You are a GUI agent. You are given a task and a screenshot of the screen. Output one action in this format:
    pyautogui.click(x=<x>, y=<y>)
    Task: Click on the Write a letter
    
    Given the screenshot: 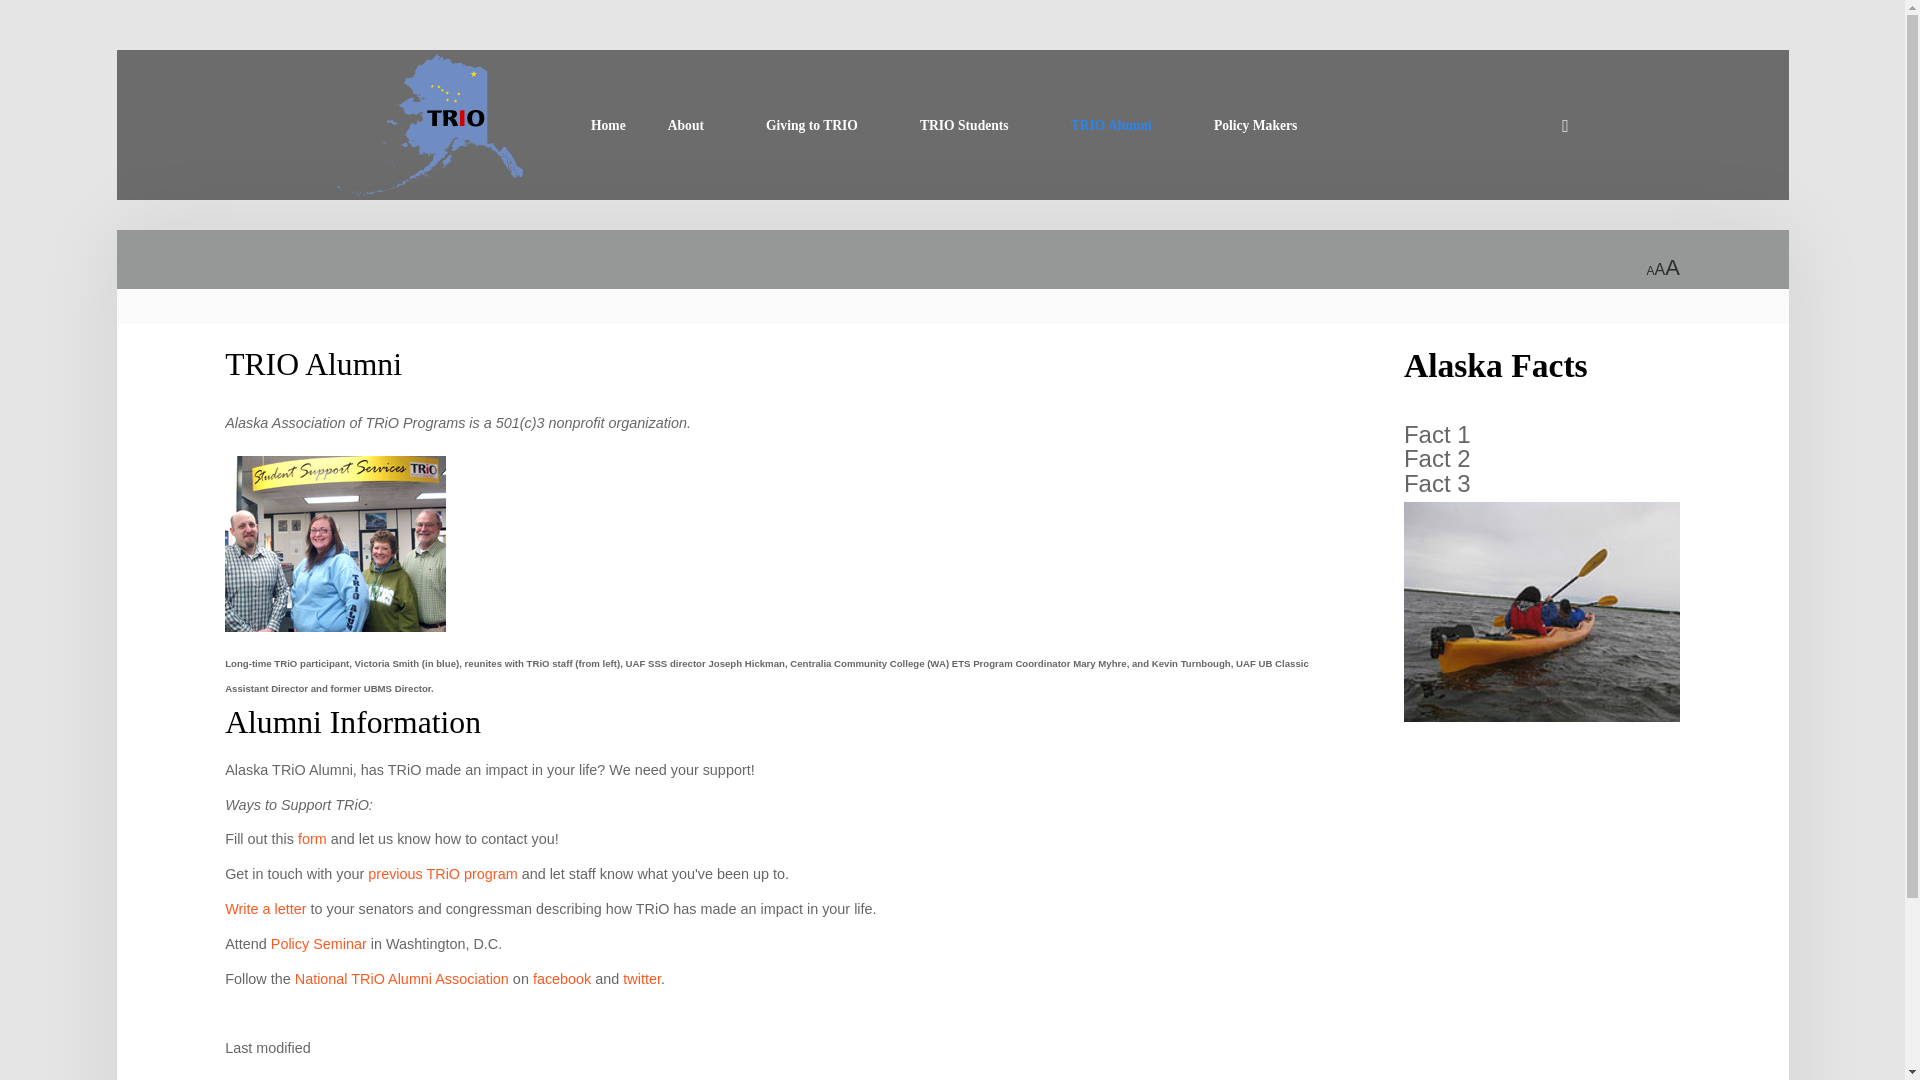 What is the action you would take?
    pyautogui.click(x=264, y=908)
    